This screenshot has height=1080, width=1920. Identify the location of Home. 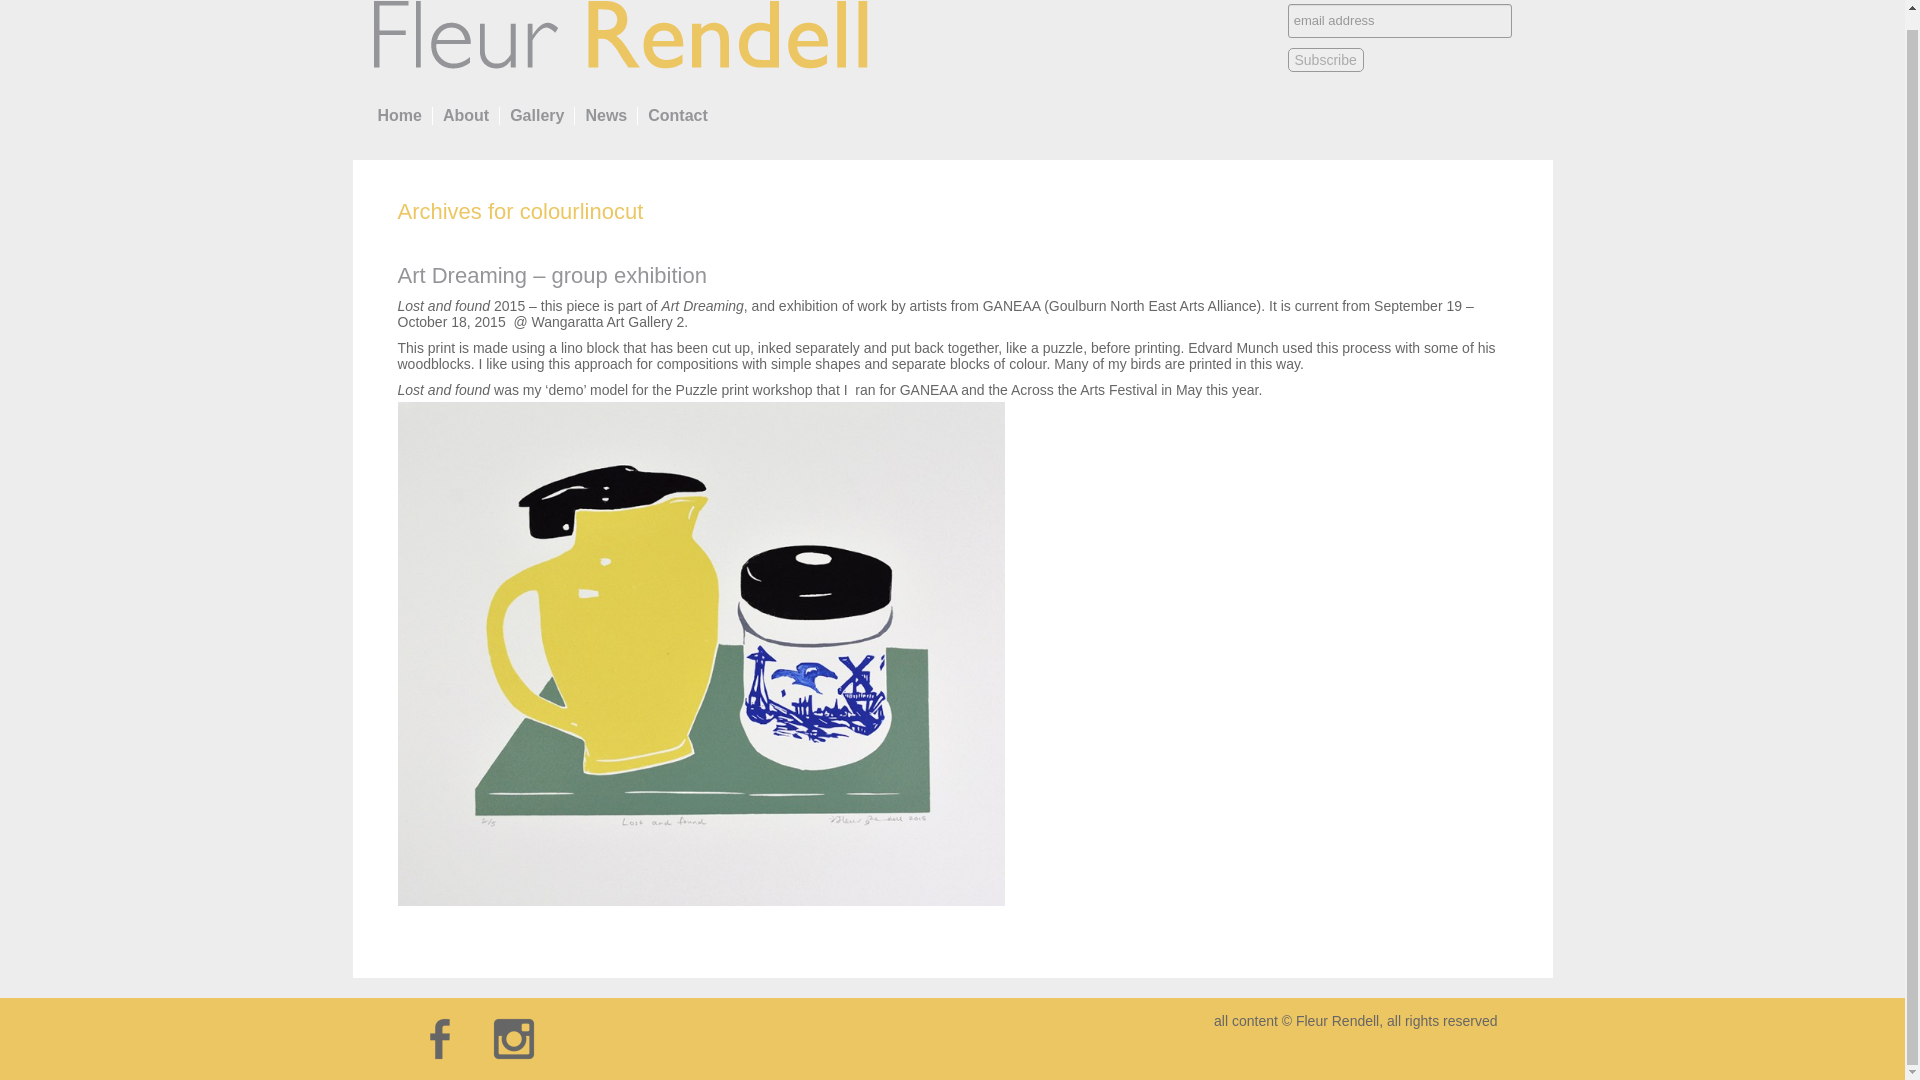
(399, 115).